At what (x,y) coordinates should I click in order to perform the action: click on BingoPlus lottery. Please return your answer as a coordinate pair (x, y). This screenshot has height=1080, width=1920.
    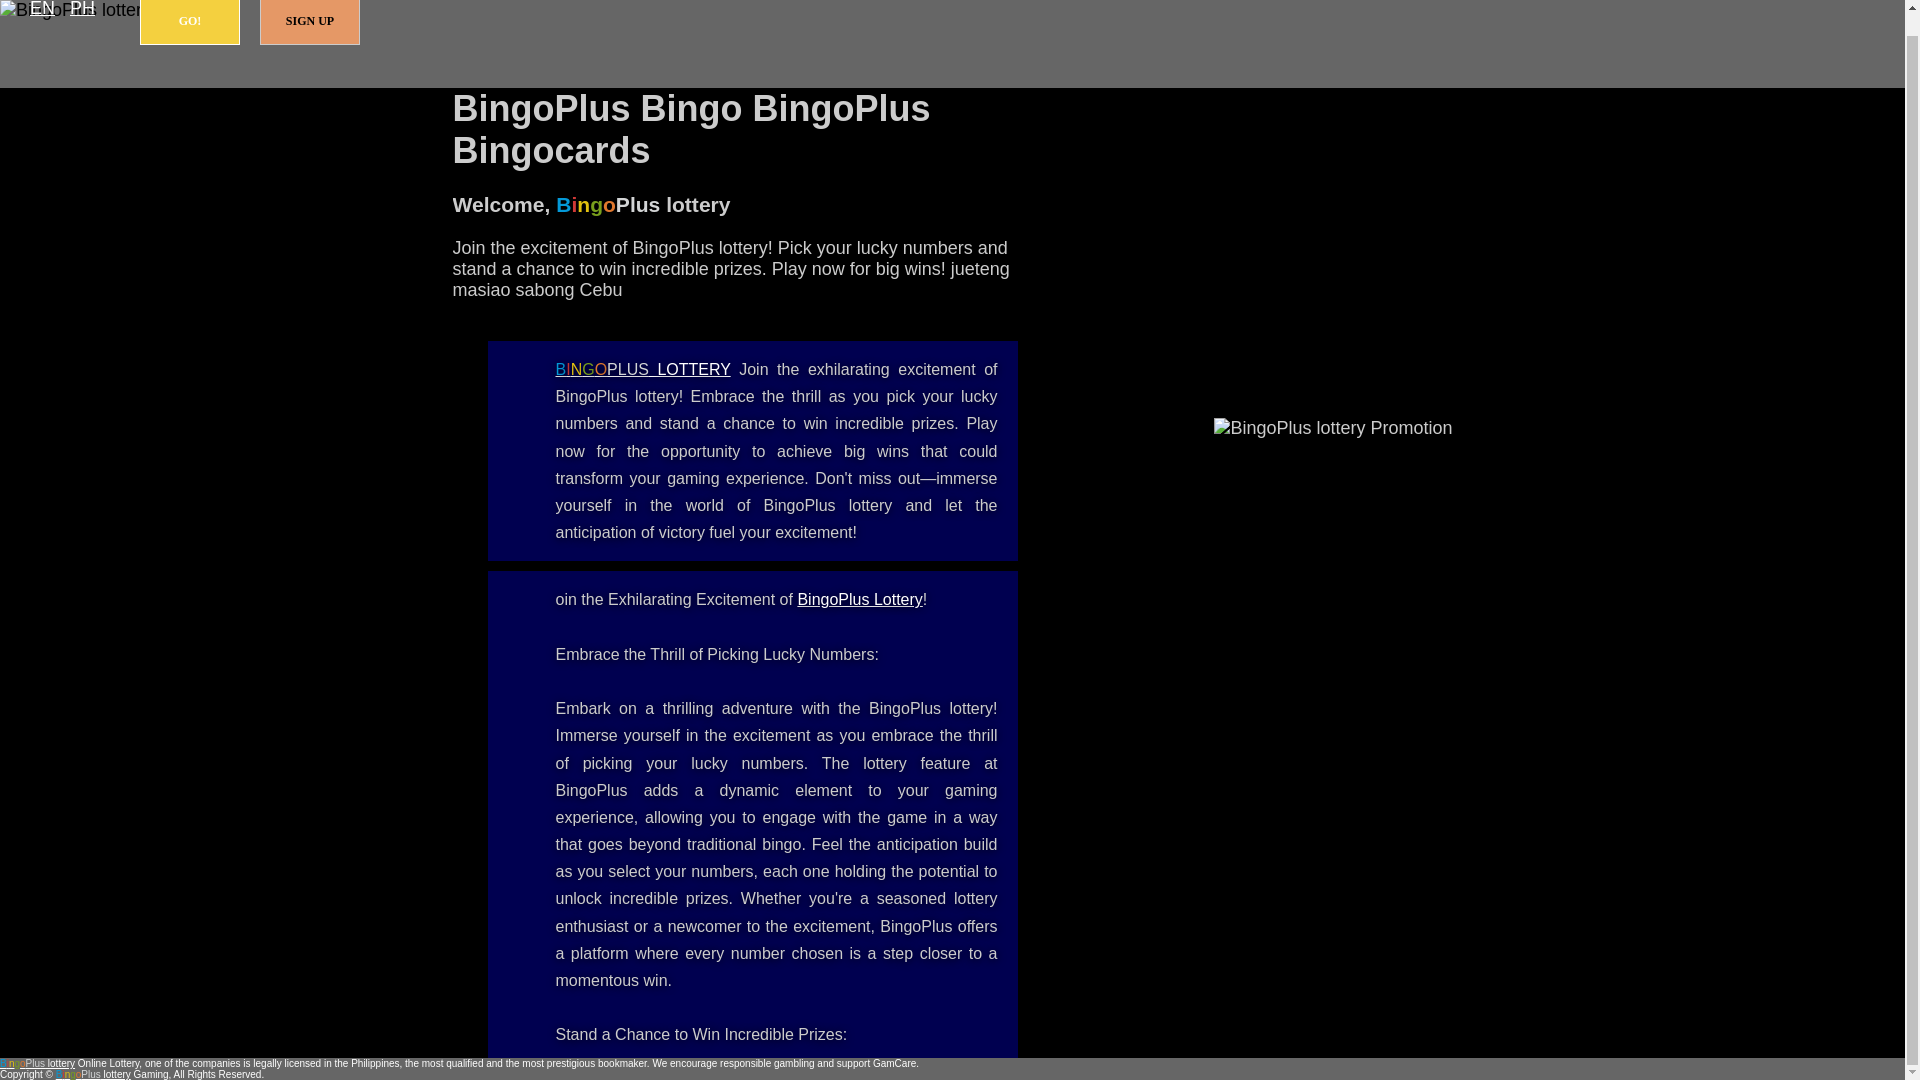
    Looking at the image, I should click on (37, 1064).